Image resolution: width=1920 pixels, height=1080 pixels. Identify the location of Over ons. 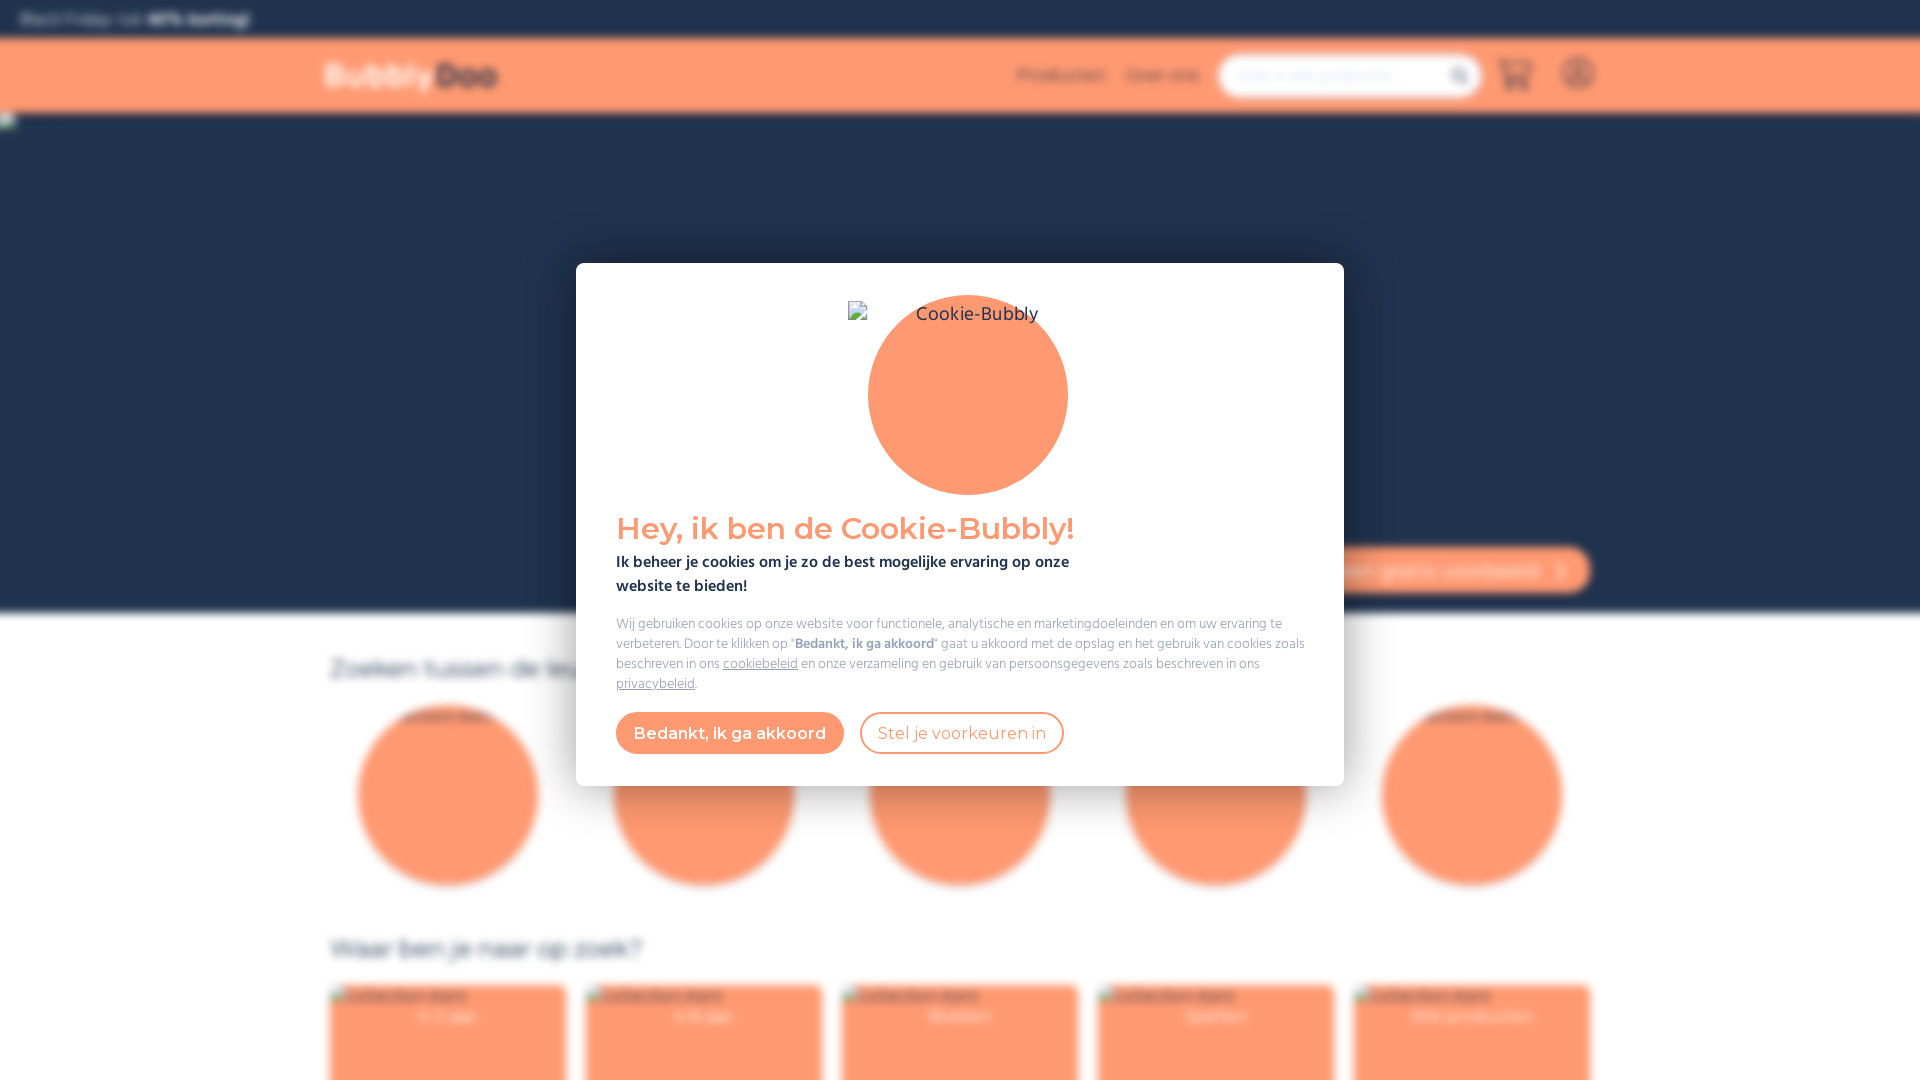
(1162, 76).